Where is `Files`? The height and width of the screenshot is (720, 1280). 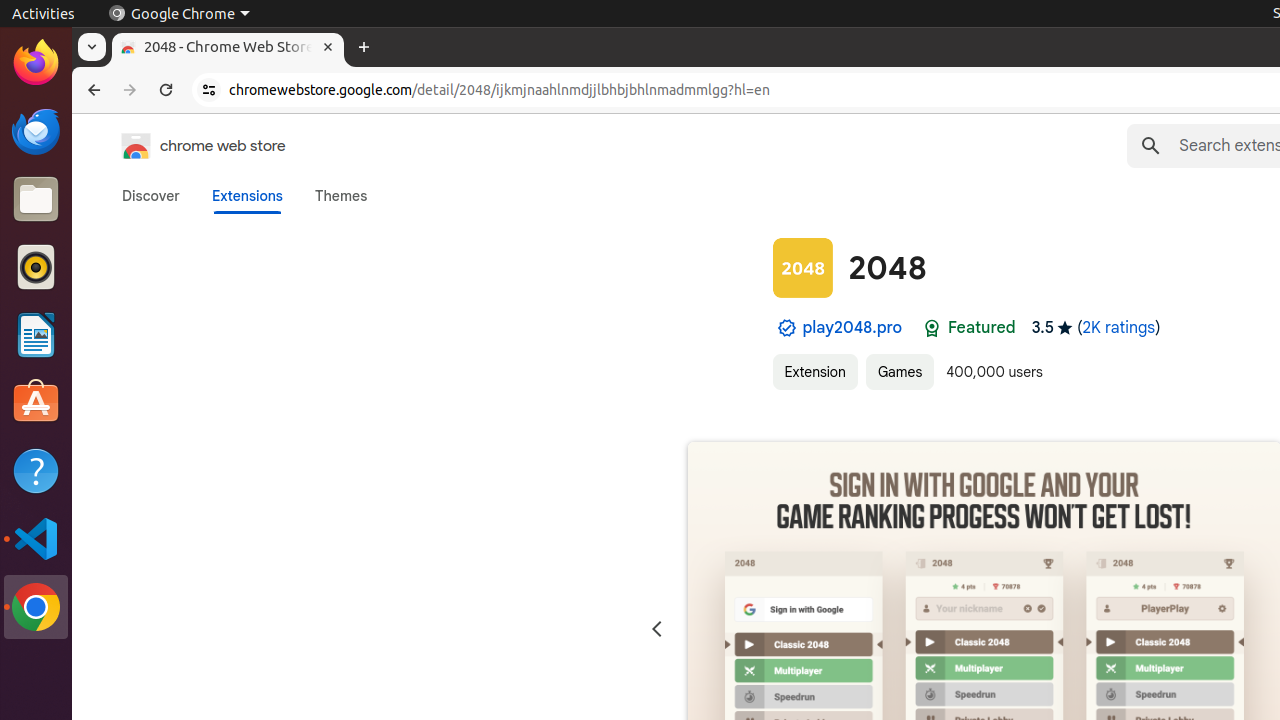 Files is located at coordinates (36, 200).